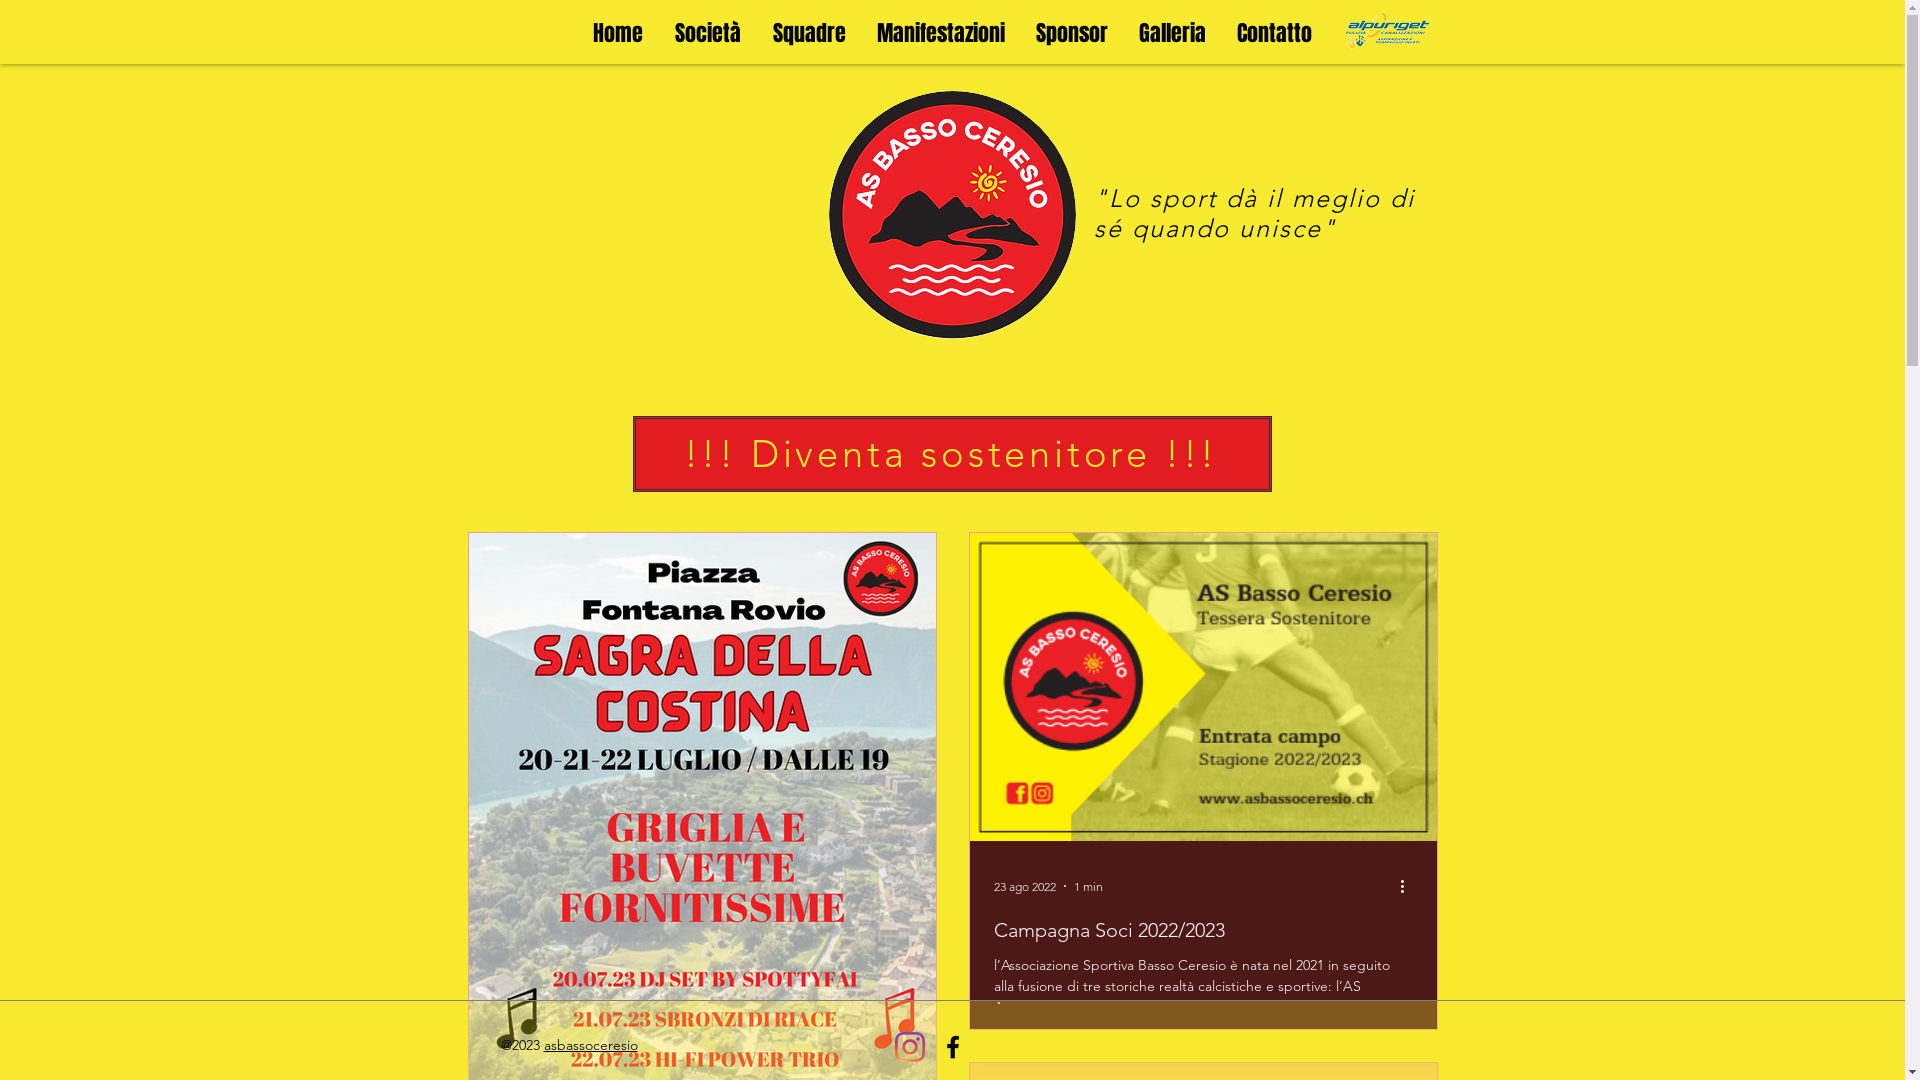 This screenshot has width=1920, height=1080. Describe the element at coordinates (1184, 198) in the screenshot. I see `sport` at that location.